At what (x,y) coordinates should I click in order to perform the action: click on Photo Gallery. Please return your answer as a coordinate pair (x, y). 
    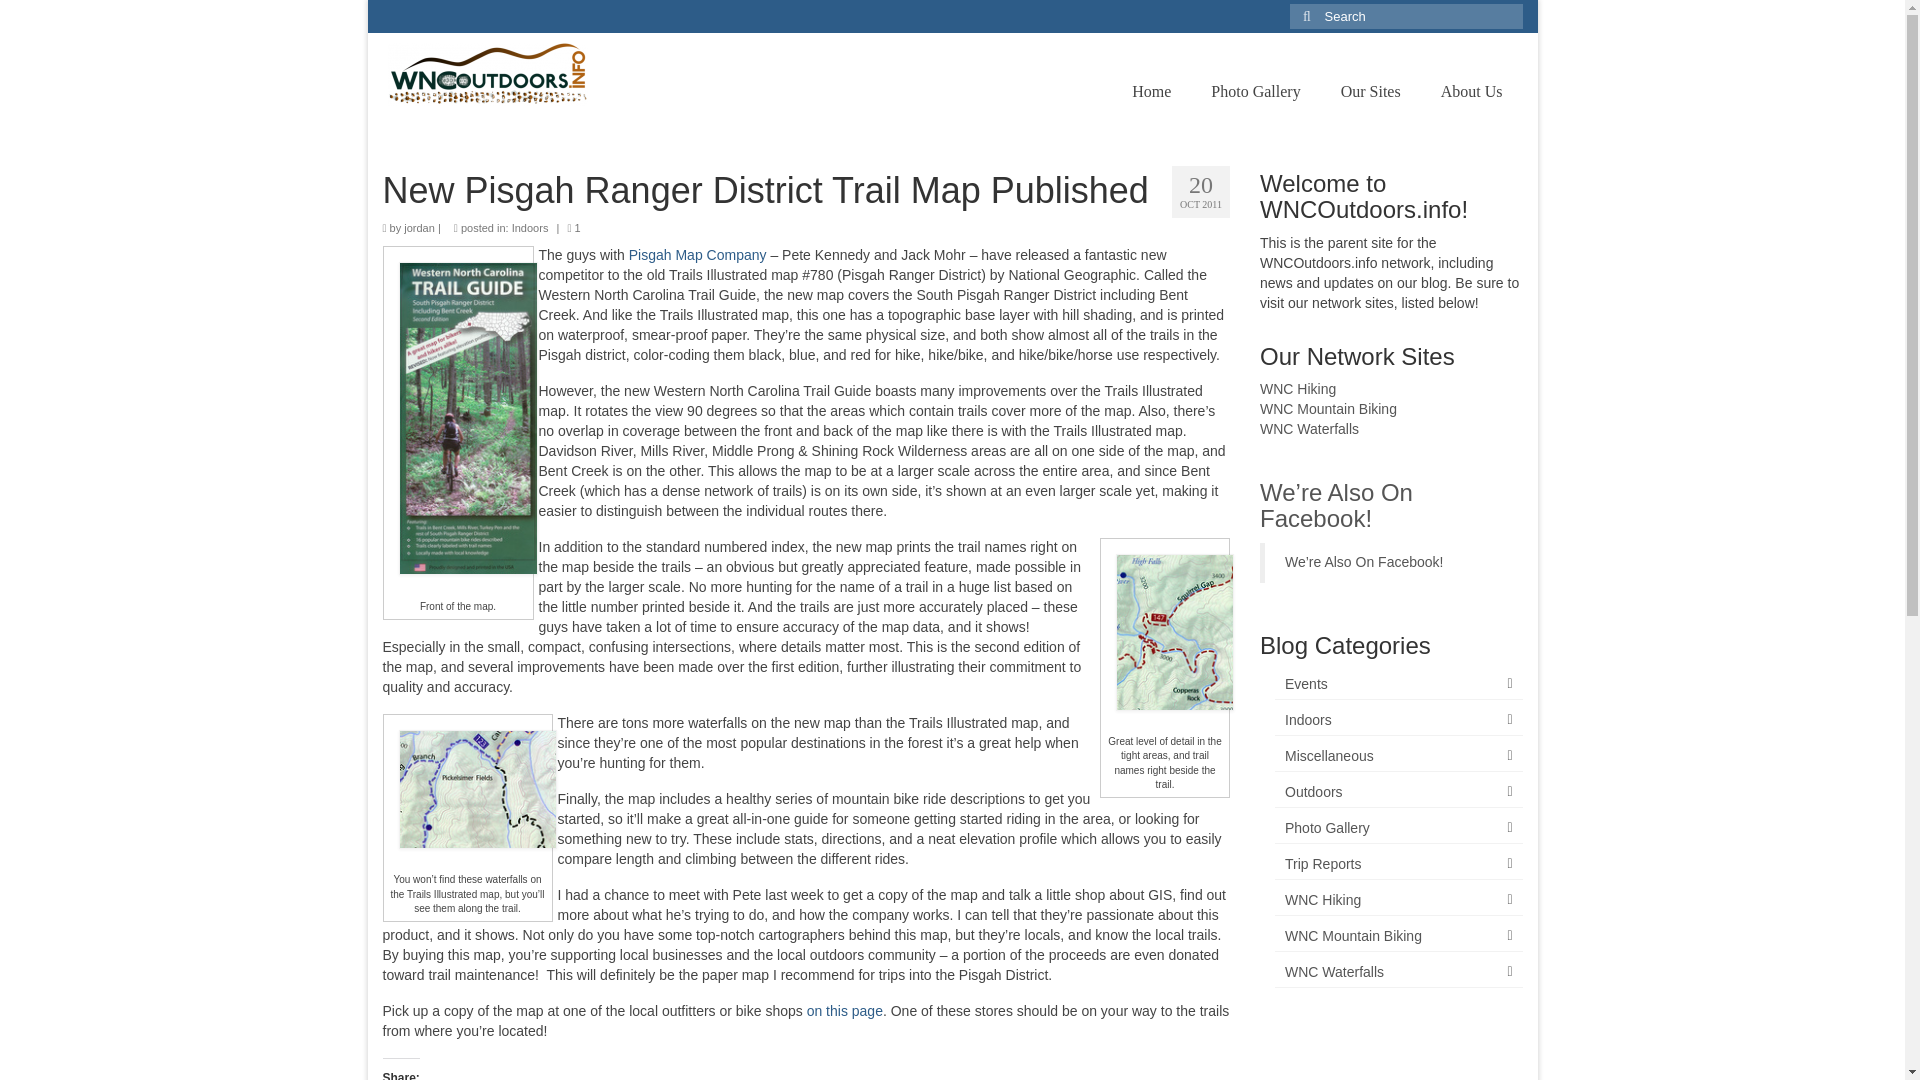
    Looking at the image, I should click on (1255, 92).